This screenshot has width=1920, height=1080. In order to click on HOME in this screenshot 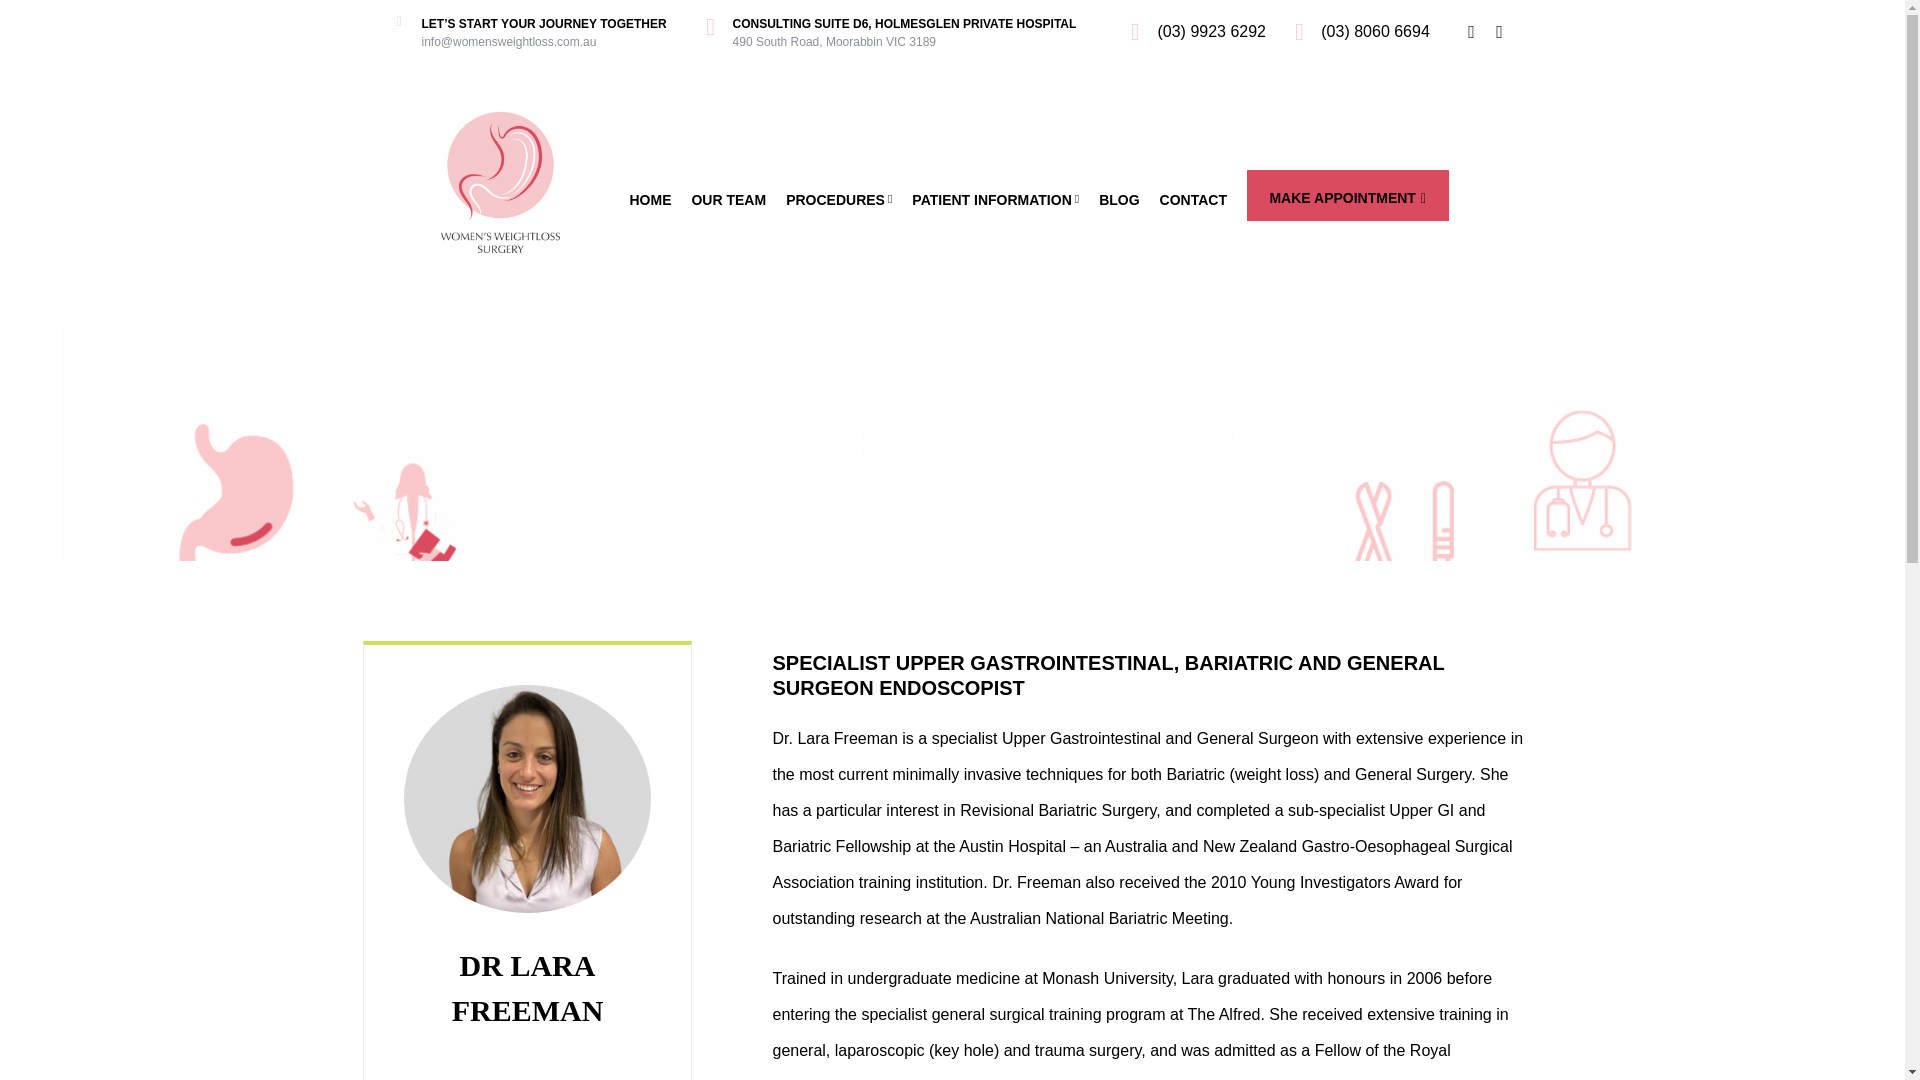, I will do `click(650, 200)`.